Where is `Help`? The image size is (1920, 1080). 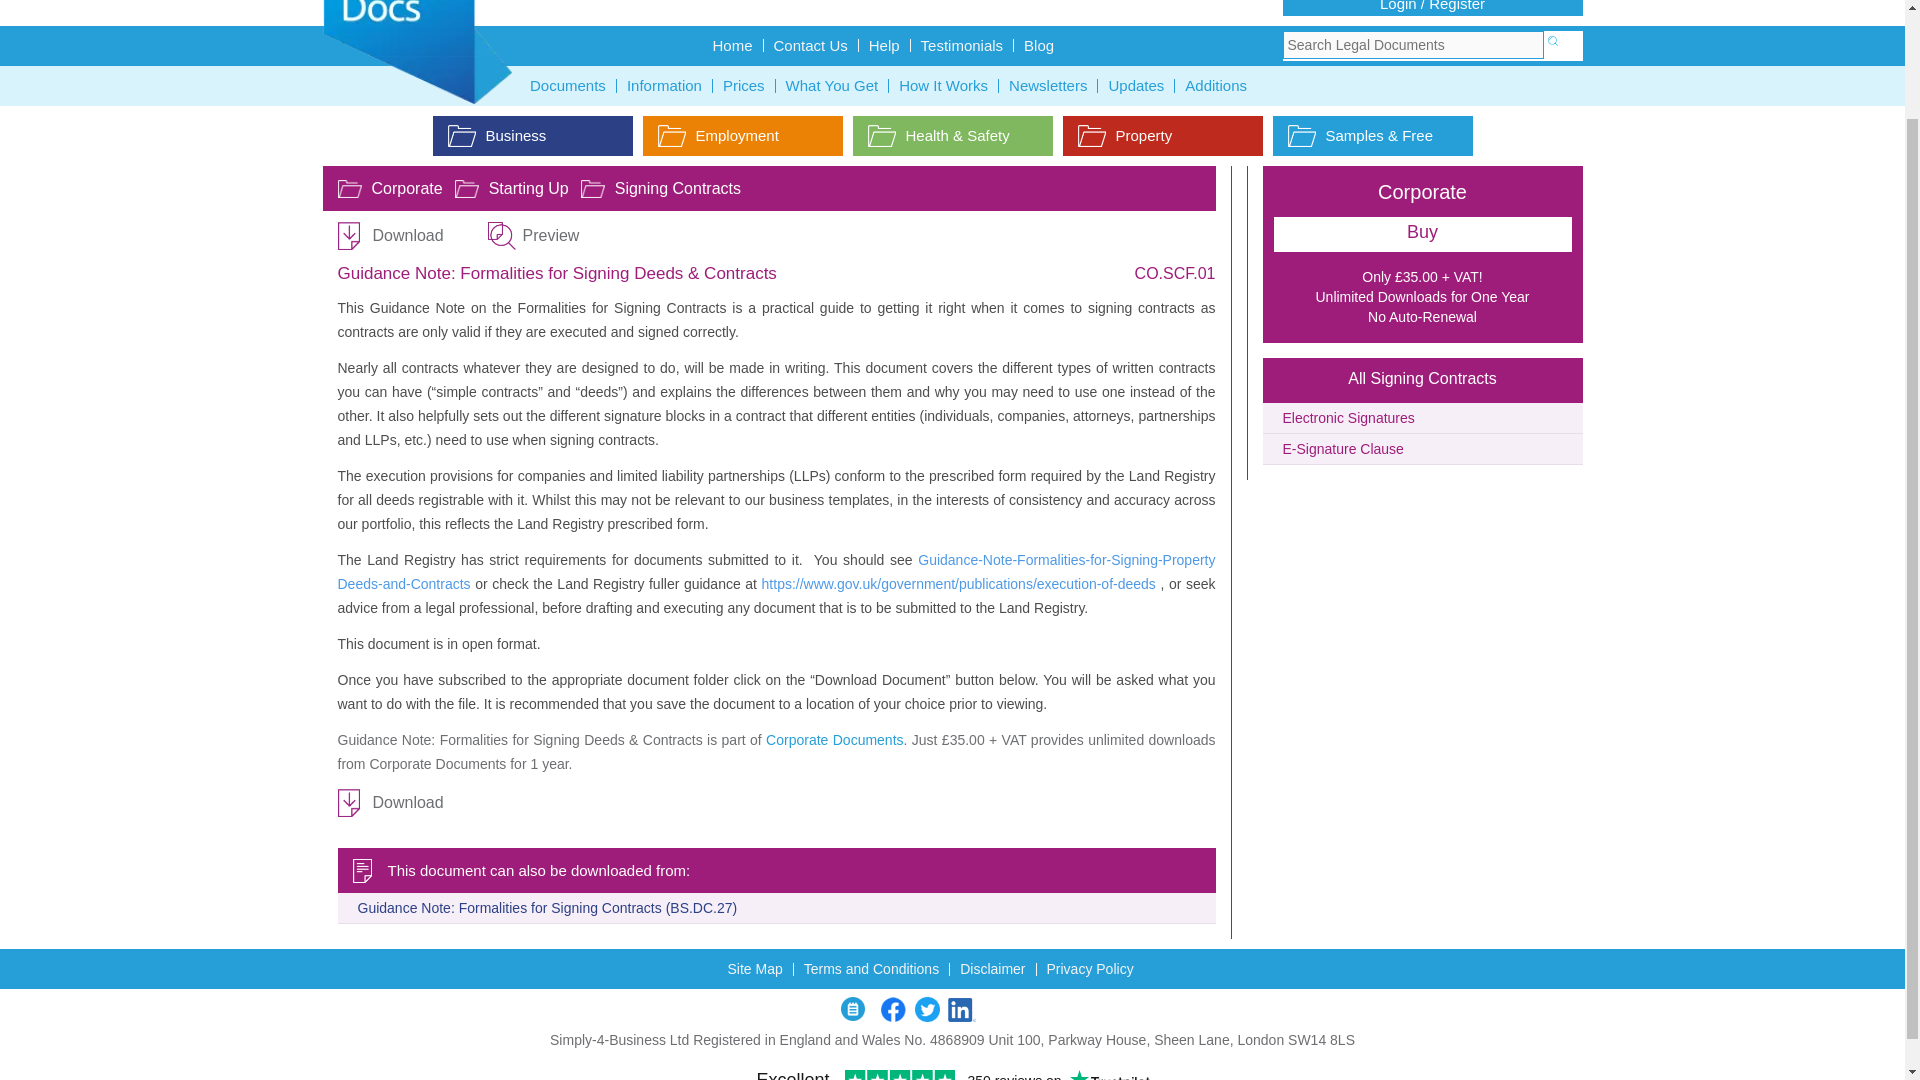
Help is located at coordinates (884, 44).